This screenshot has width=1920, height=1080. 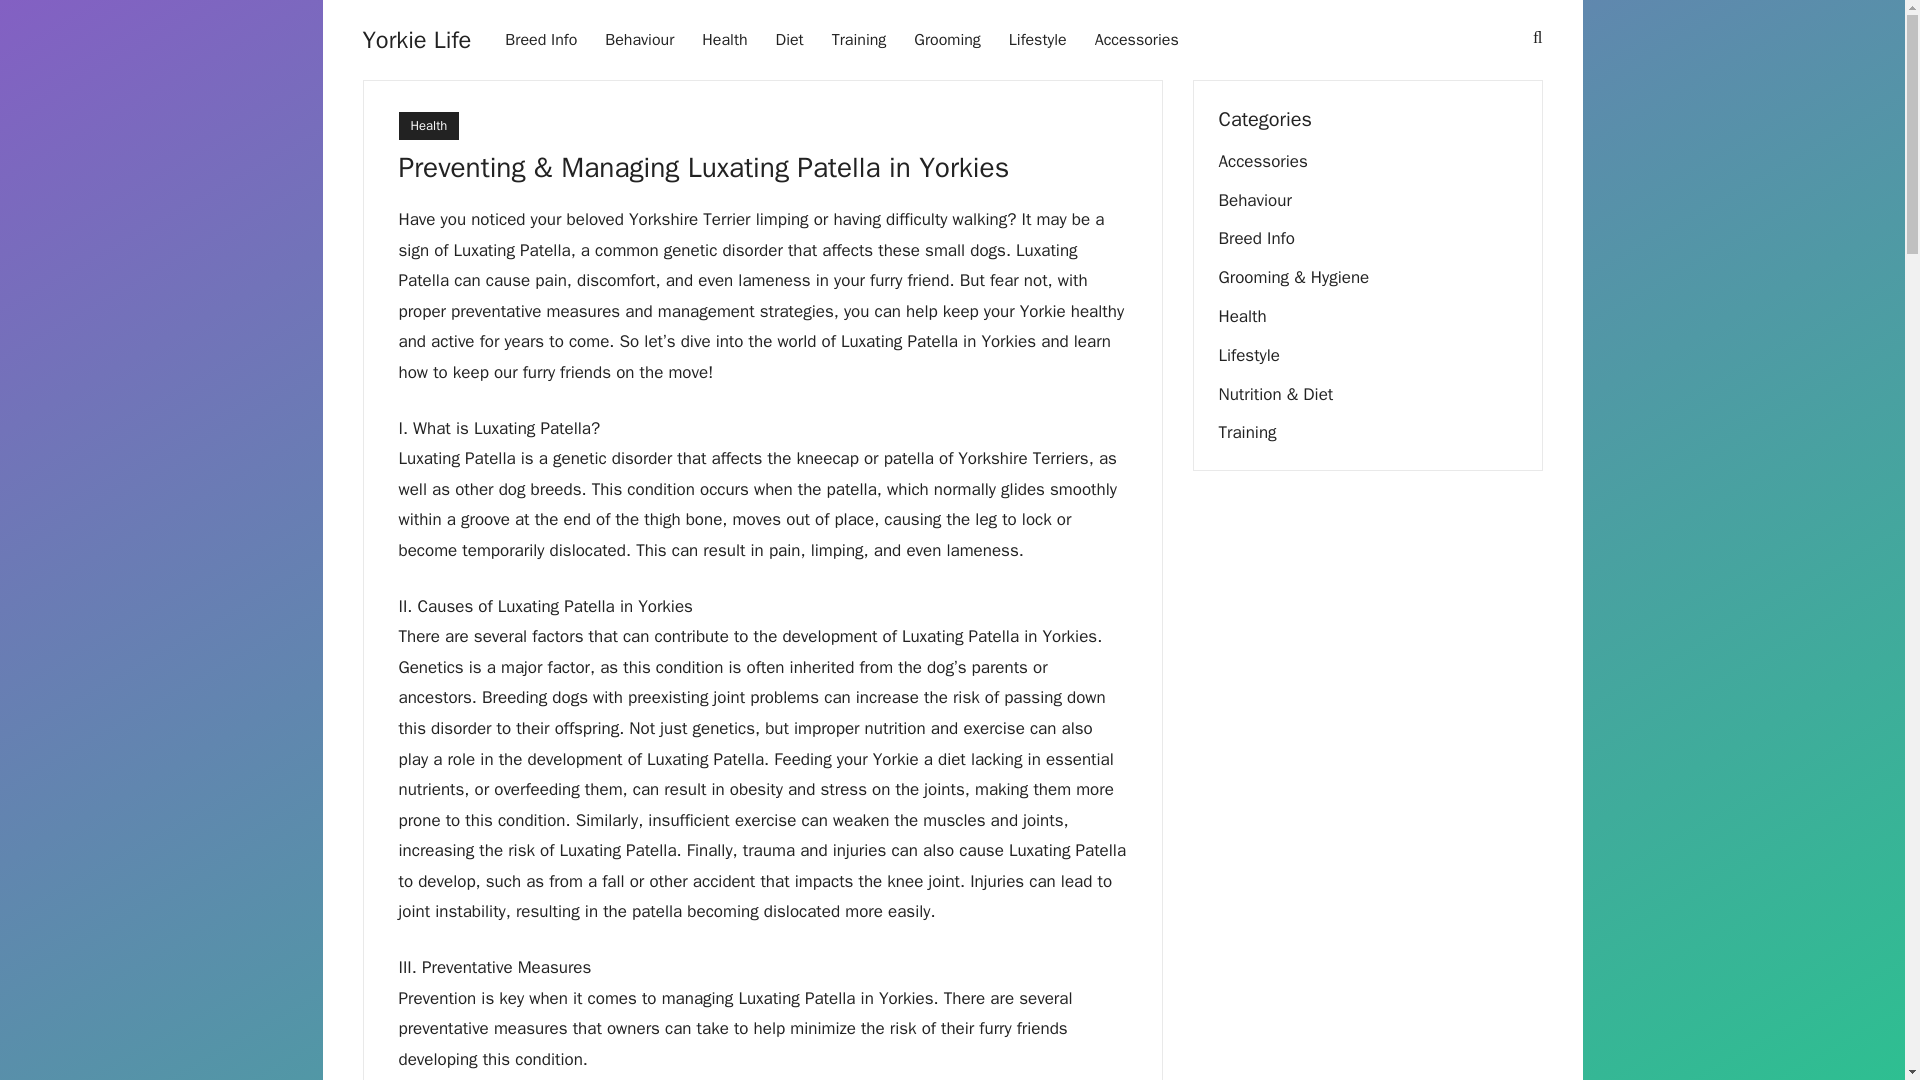 I want to click on Behaviour, so click(x=1254, y=200).